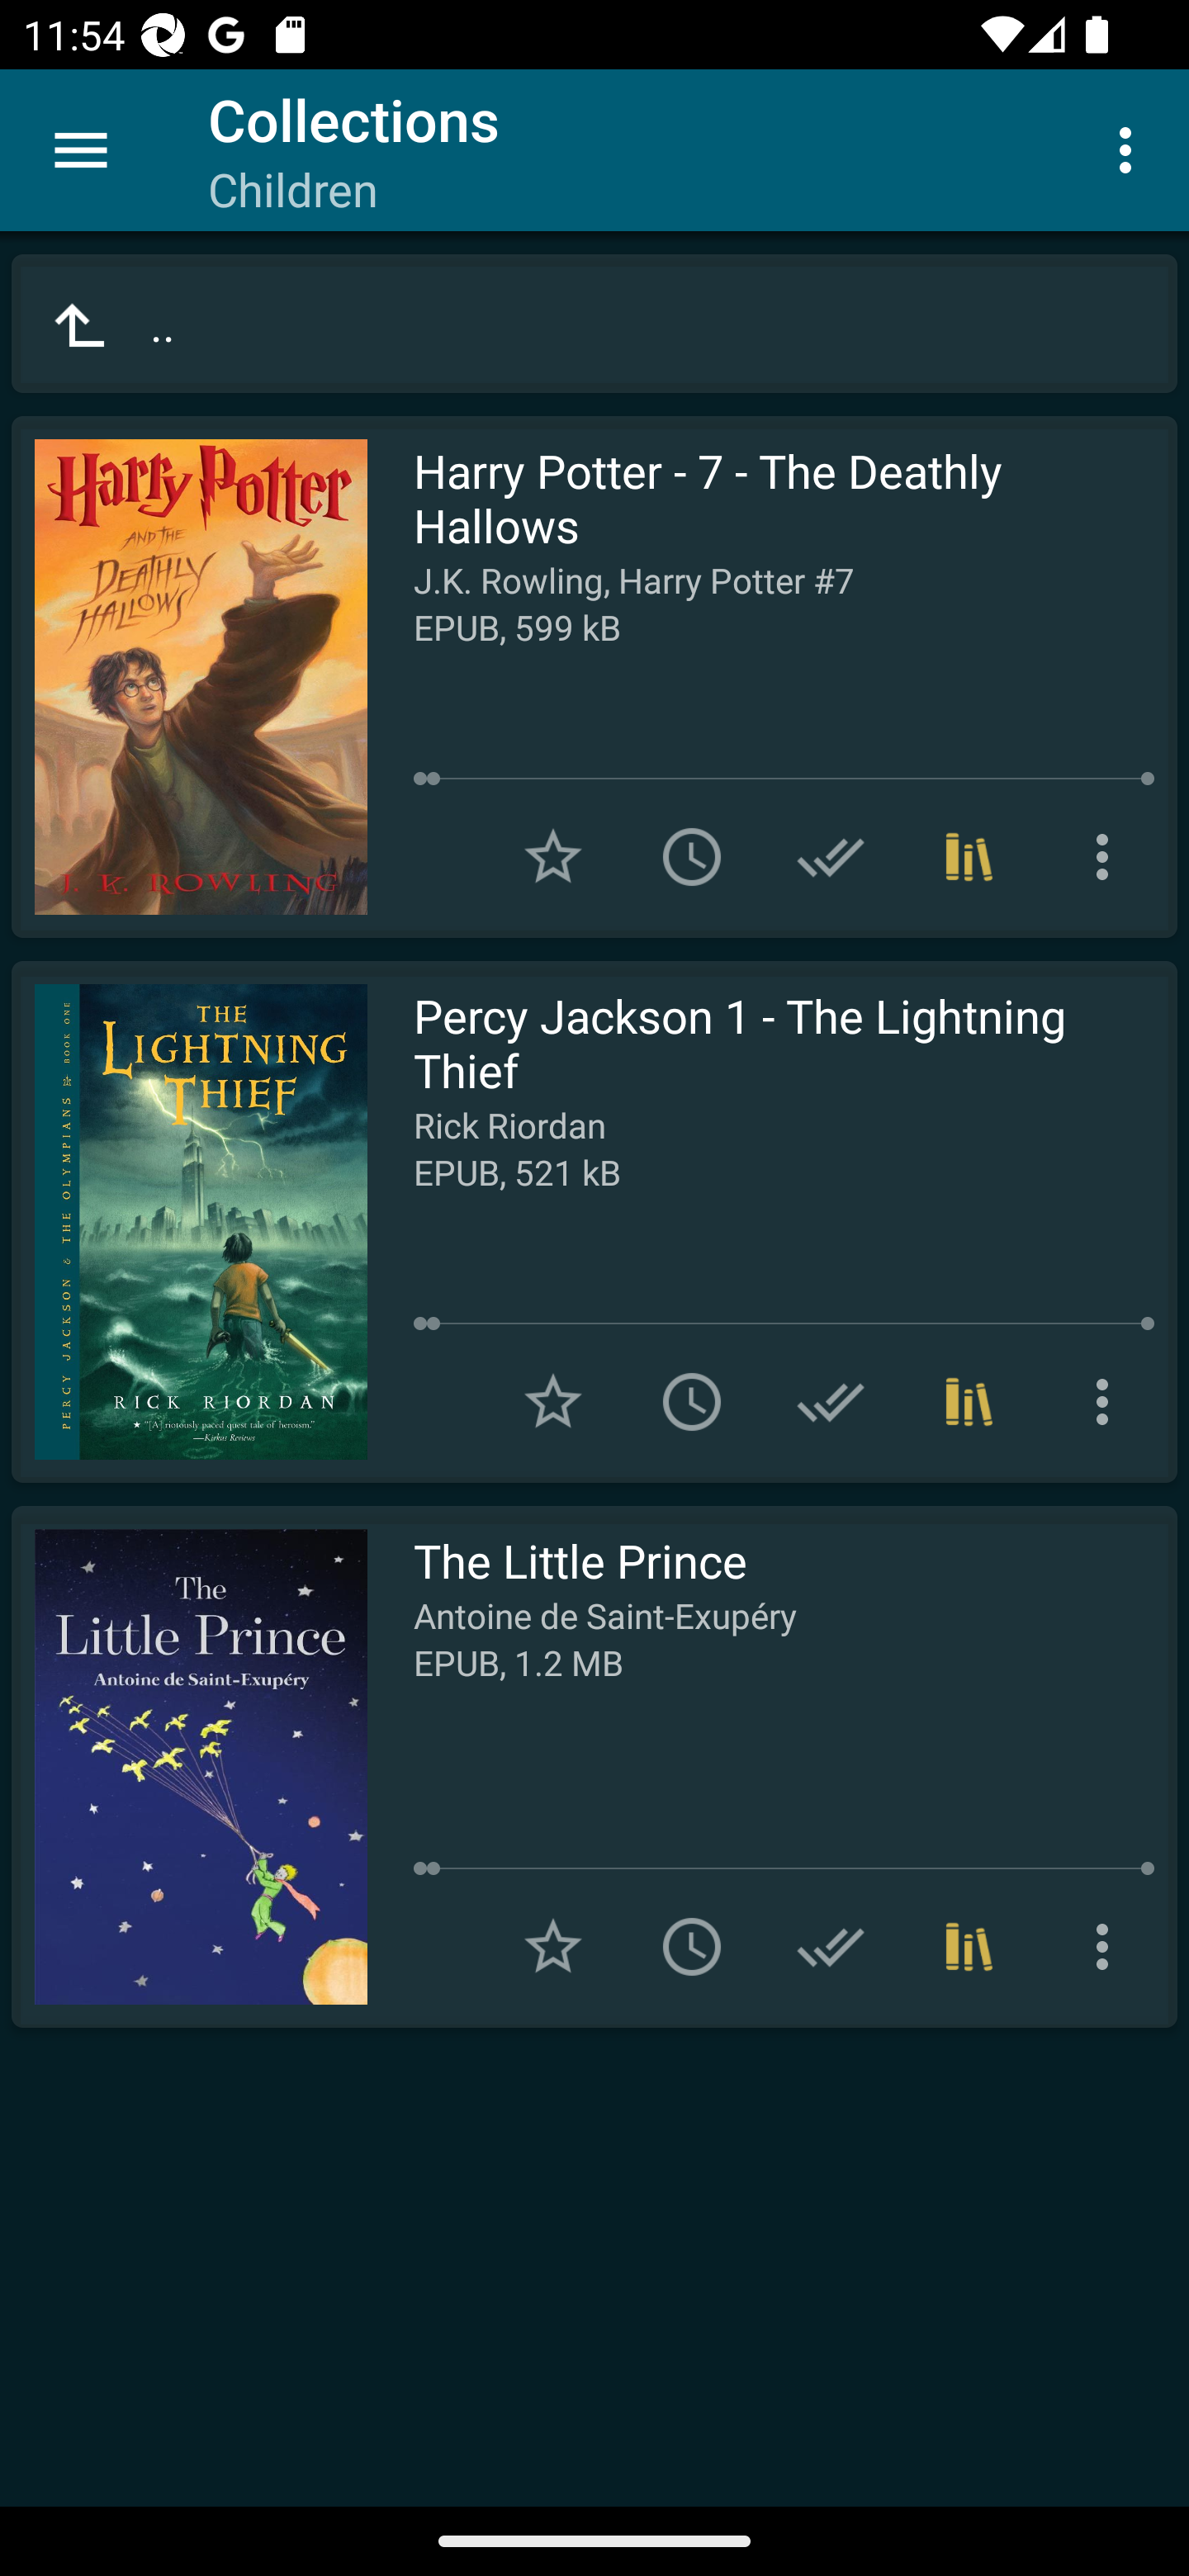  What do you see at coordinates (553, 857) in the screenshot?
I see `Add to Favorites` at bounding box center [553, 857].